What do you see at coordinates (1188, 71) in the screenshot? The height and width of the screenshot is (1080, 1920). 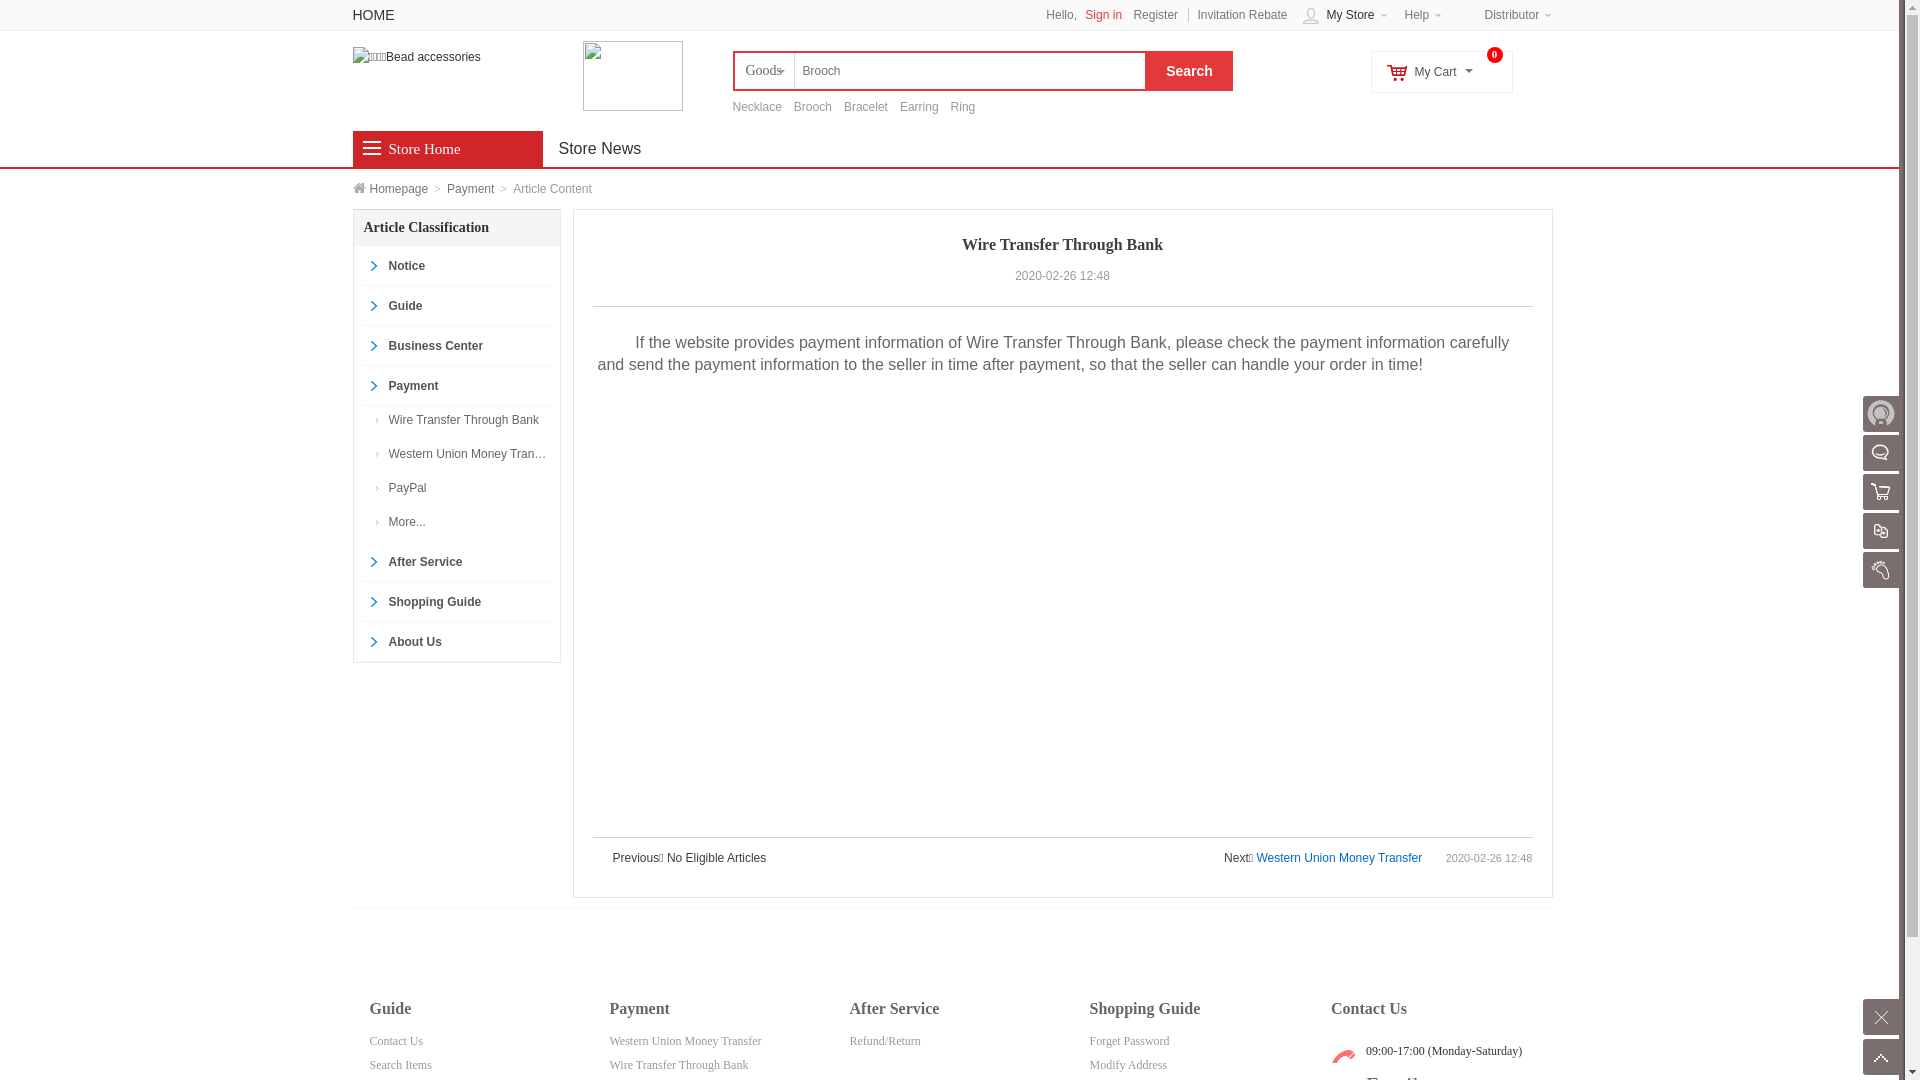 I see `Search` at bounding box center [1188, 71].